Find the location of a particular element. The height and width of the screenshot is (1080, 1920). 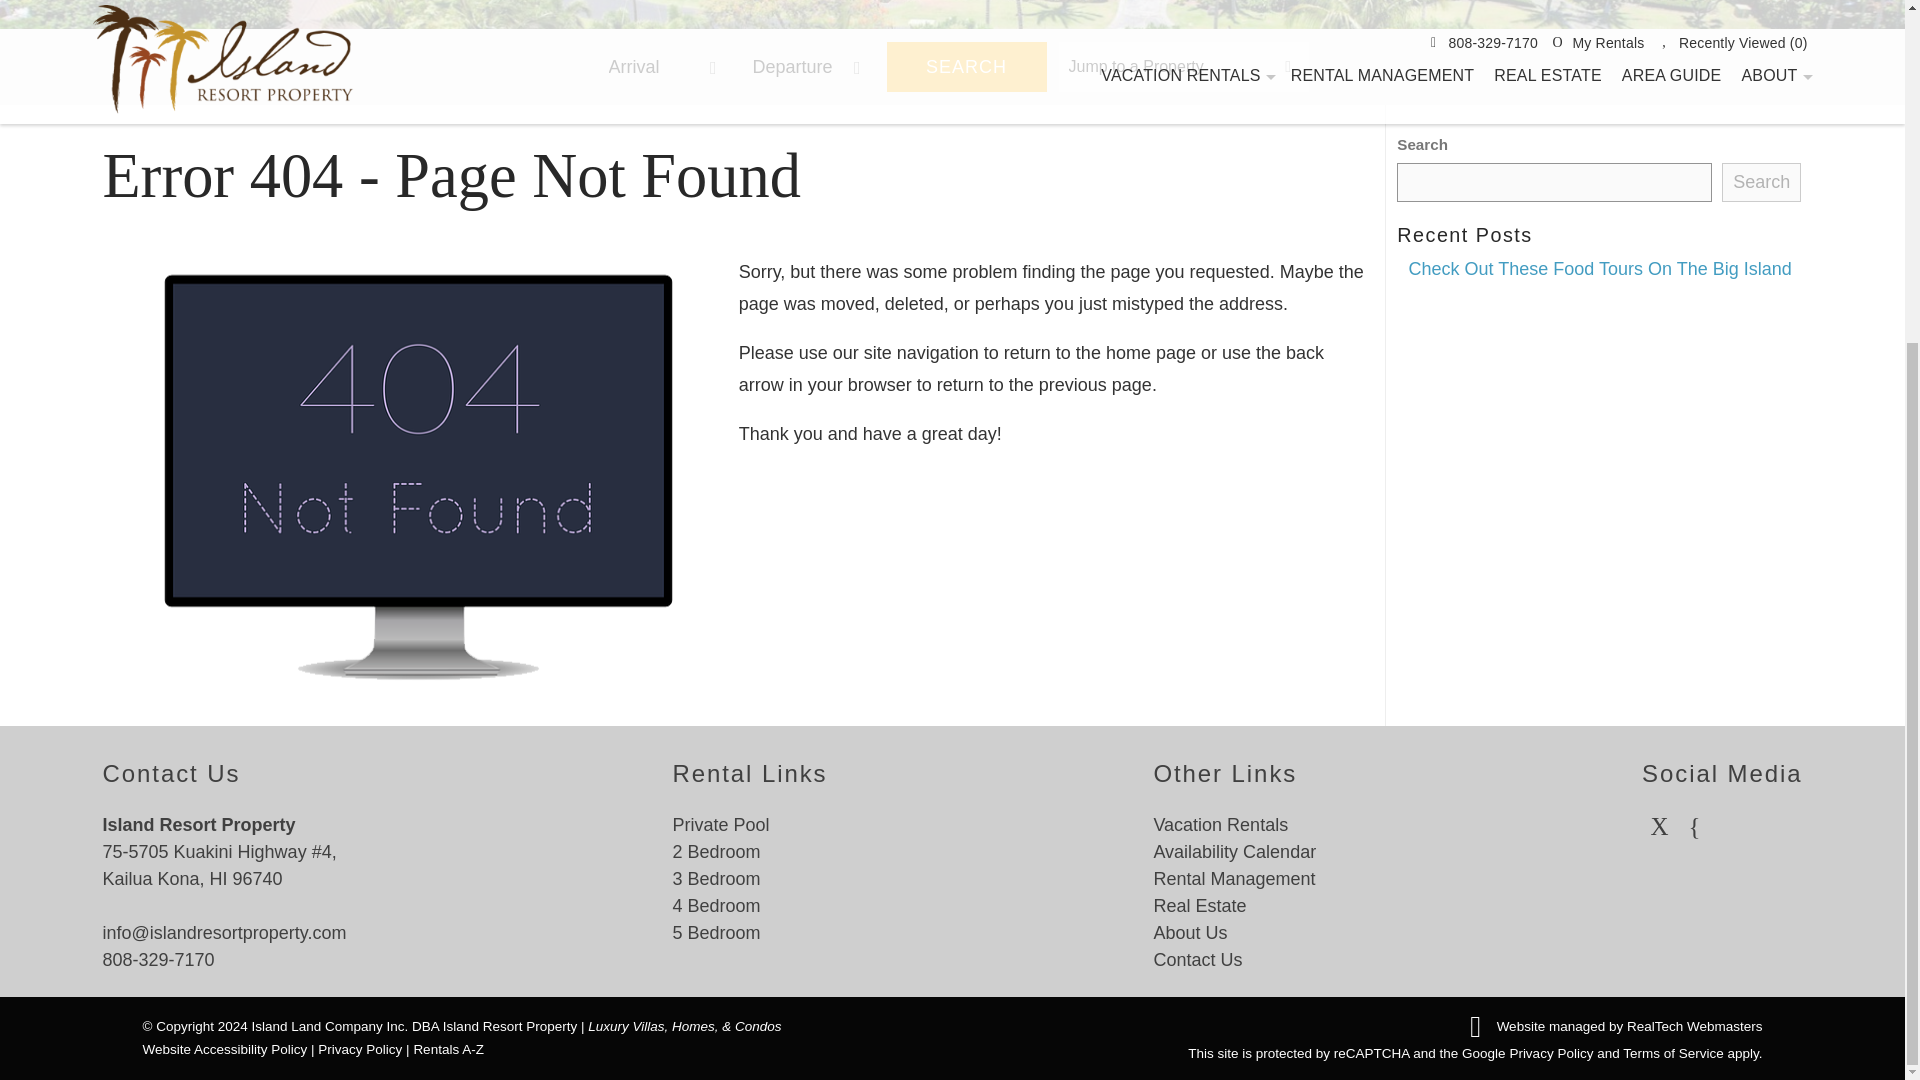

Follow us on Facebook is located at coordinates (1658, 824).